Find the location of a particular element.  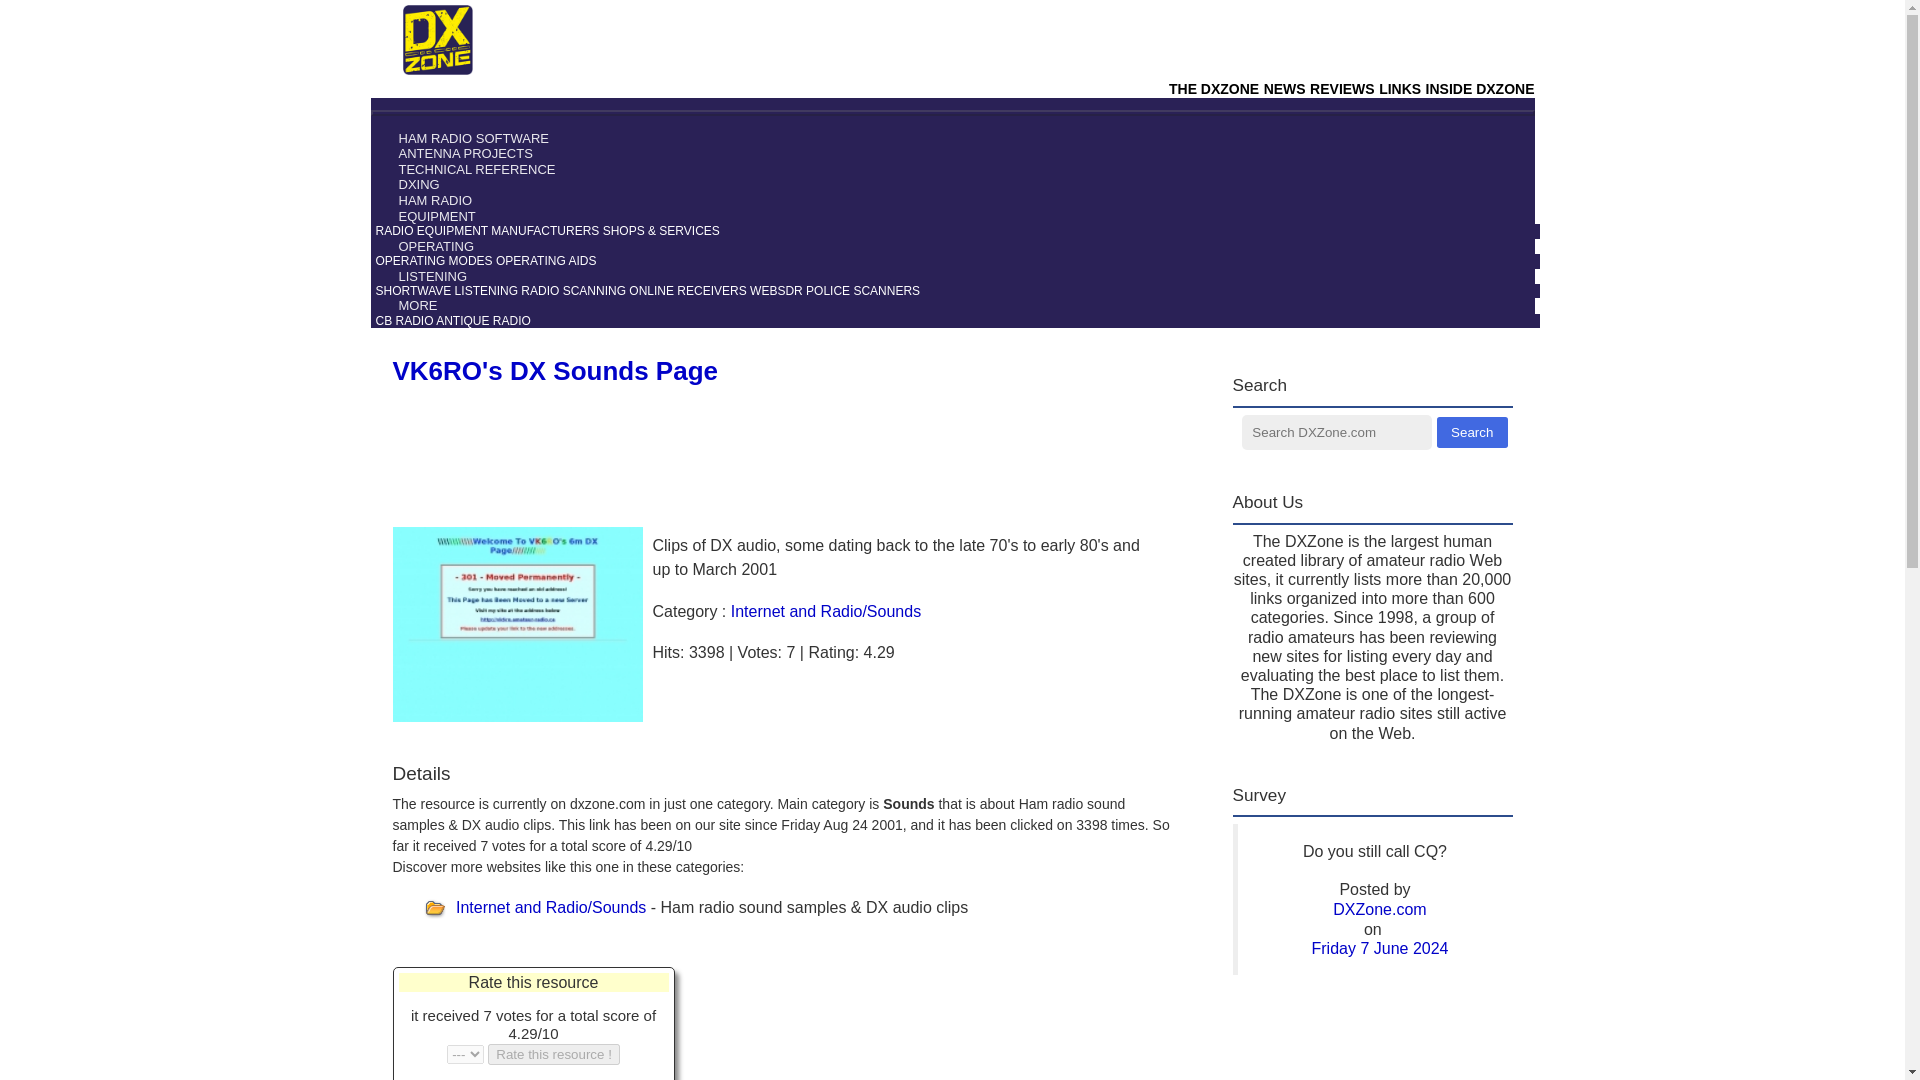

EQUIPMENT is located at coordinates (426, 216).